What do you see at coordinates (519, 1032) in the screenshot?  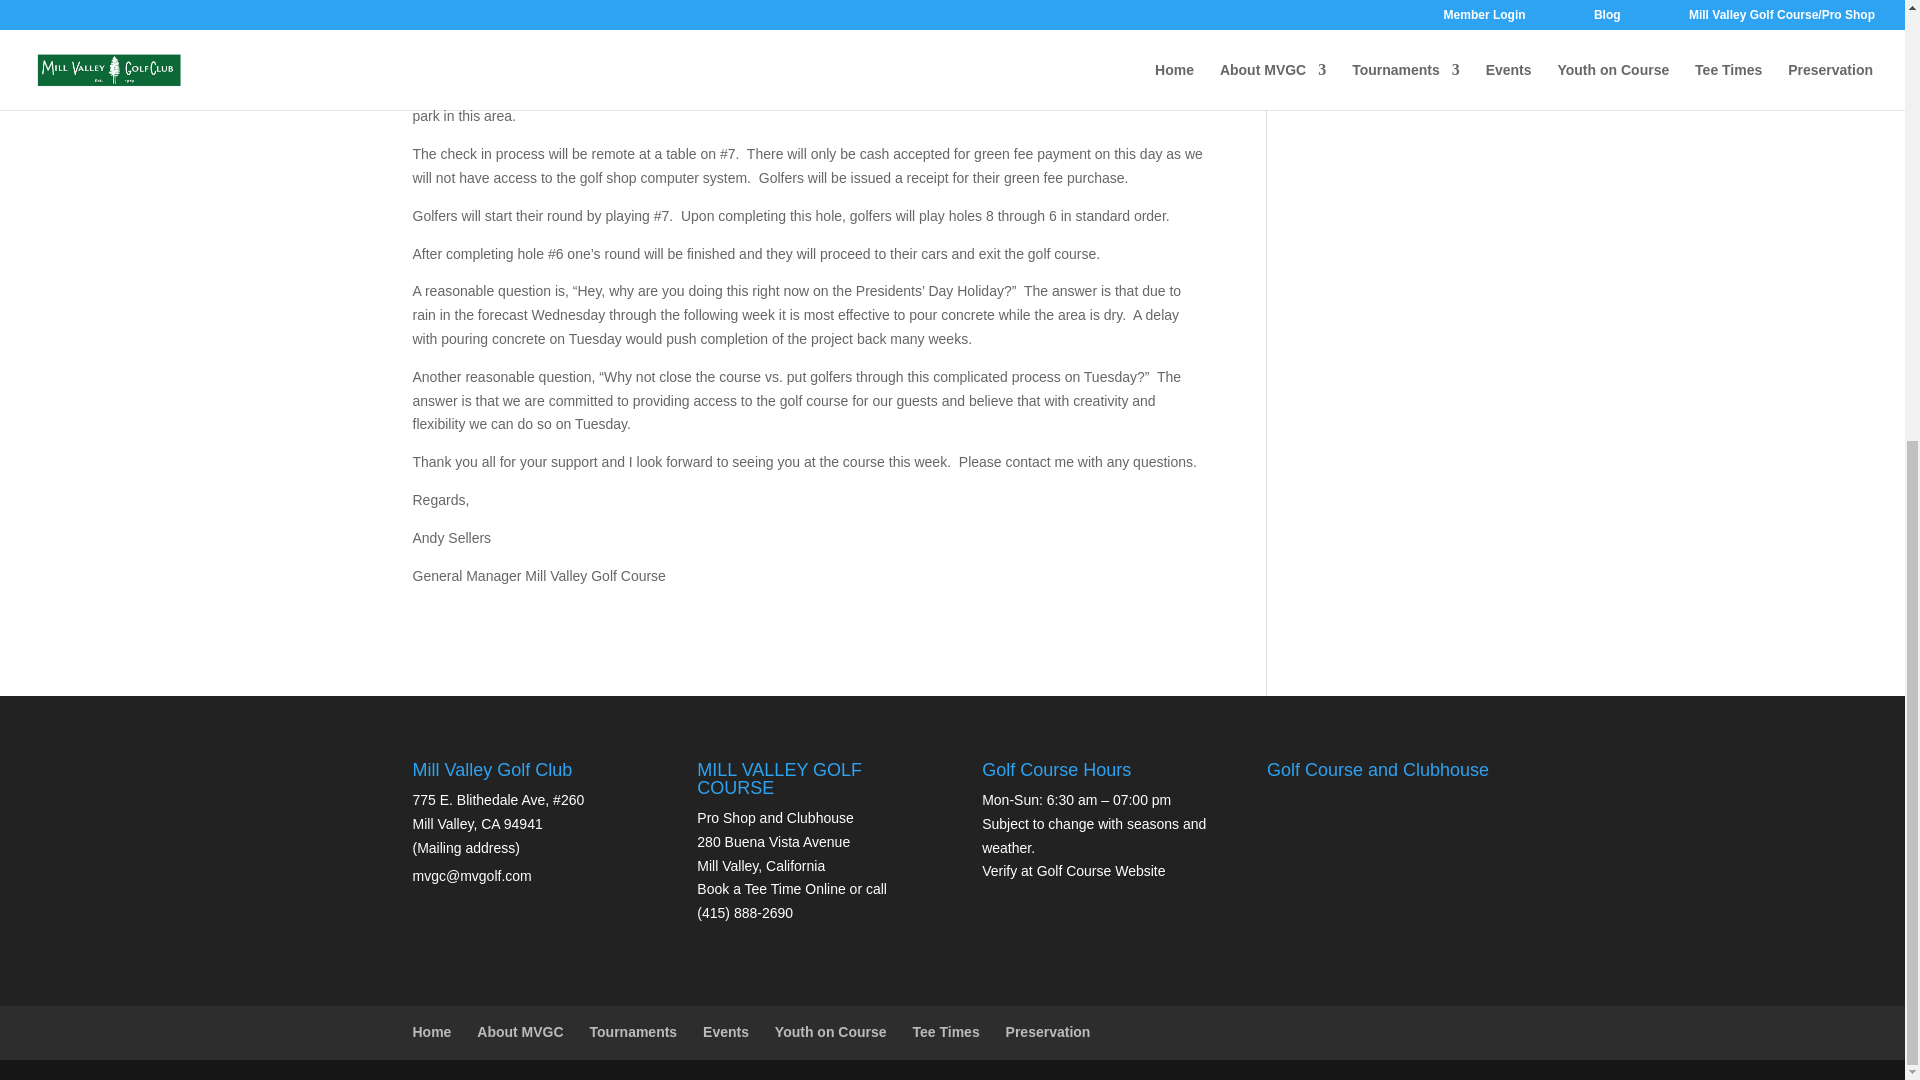 I see `About MVGC` at bounding box center [519, 1032].